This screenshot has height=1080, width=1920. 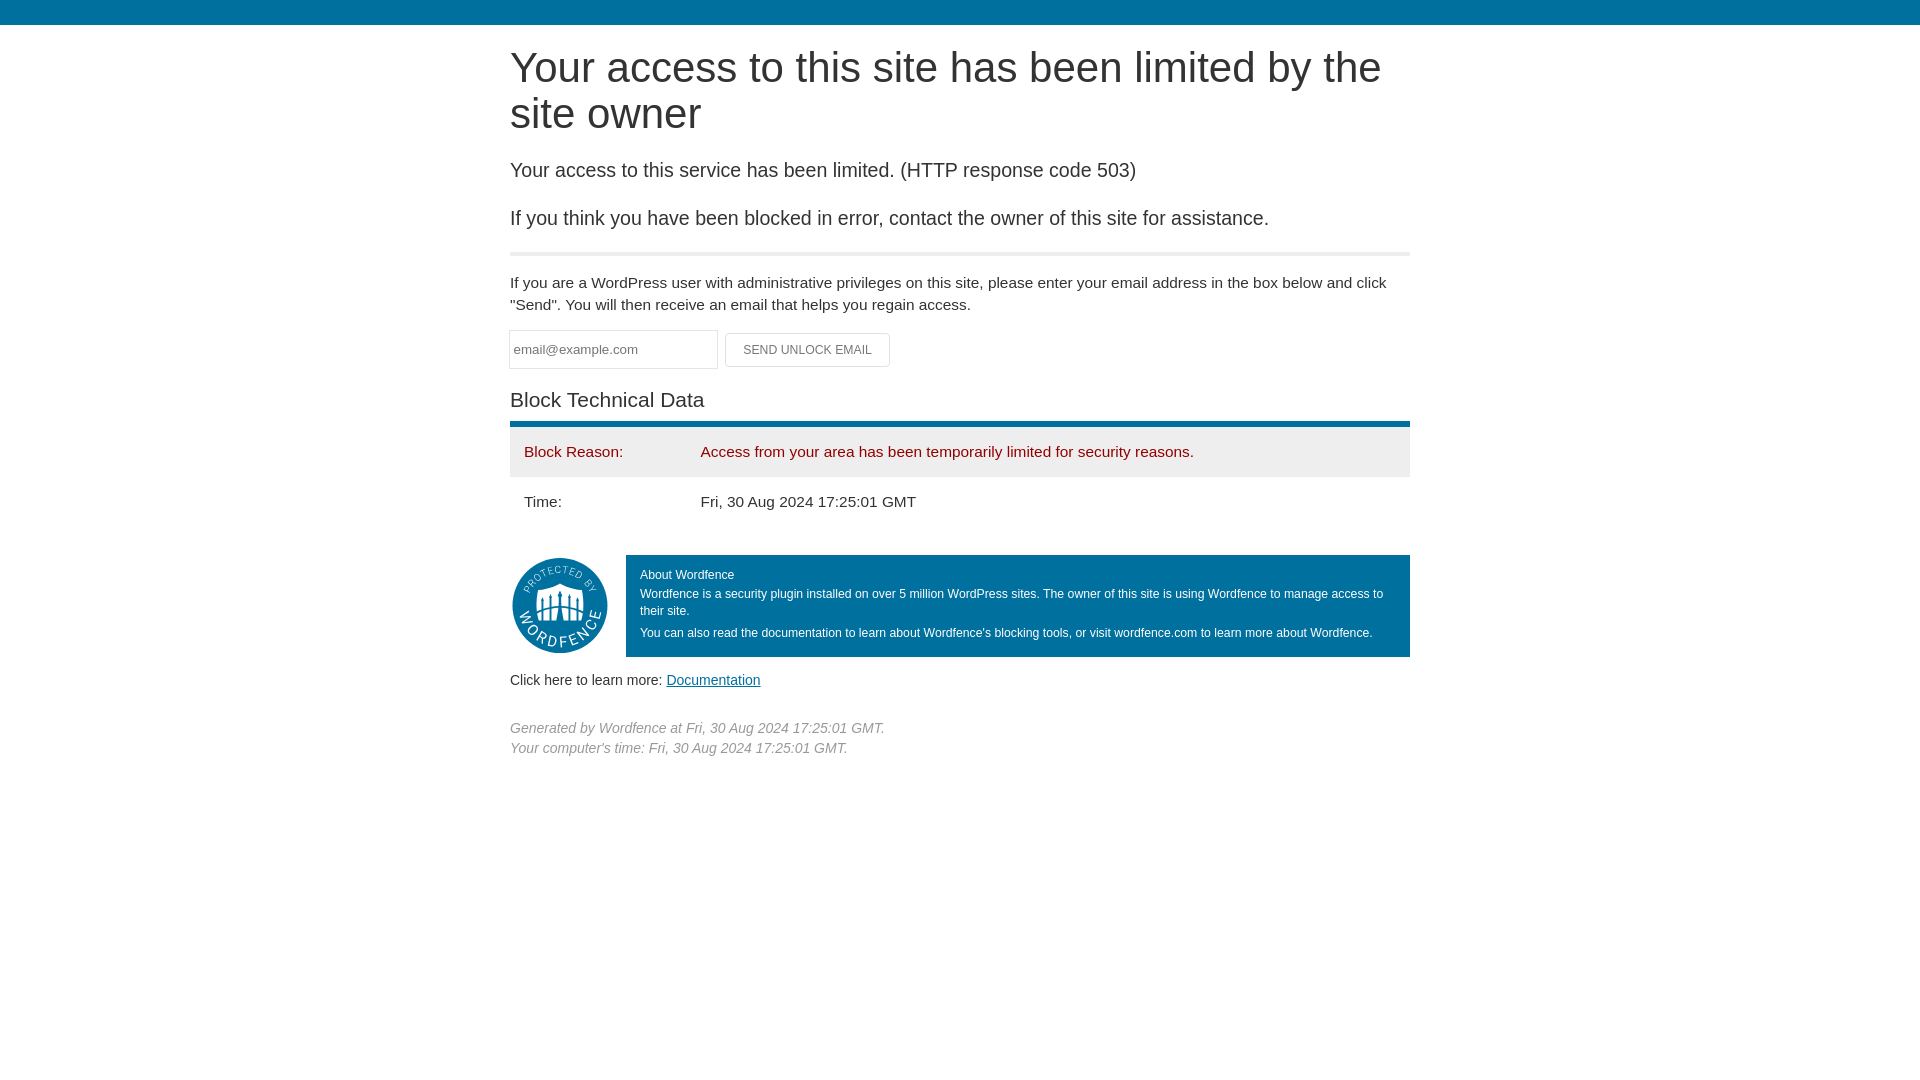 I want to click on Documentation, so click(x=713, y=679).